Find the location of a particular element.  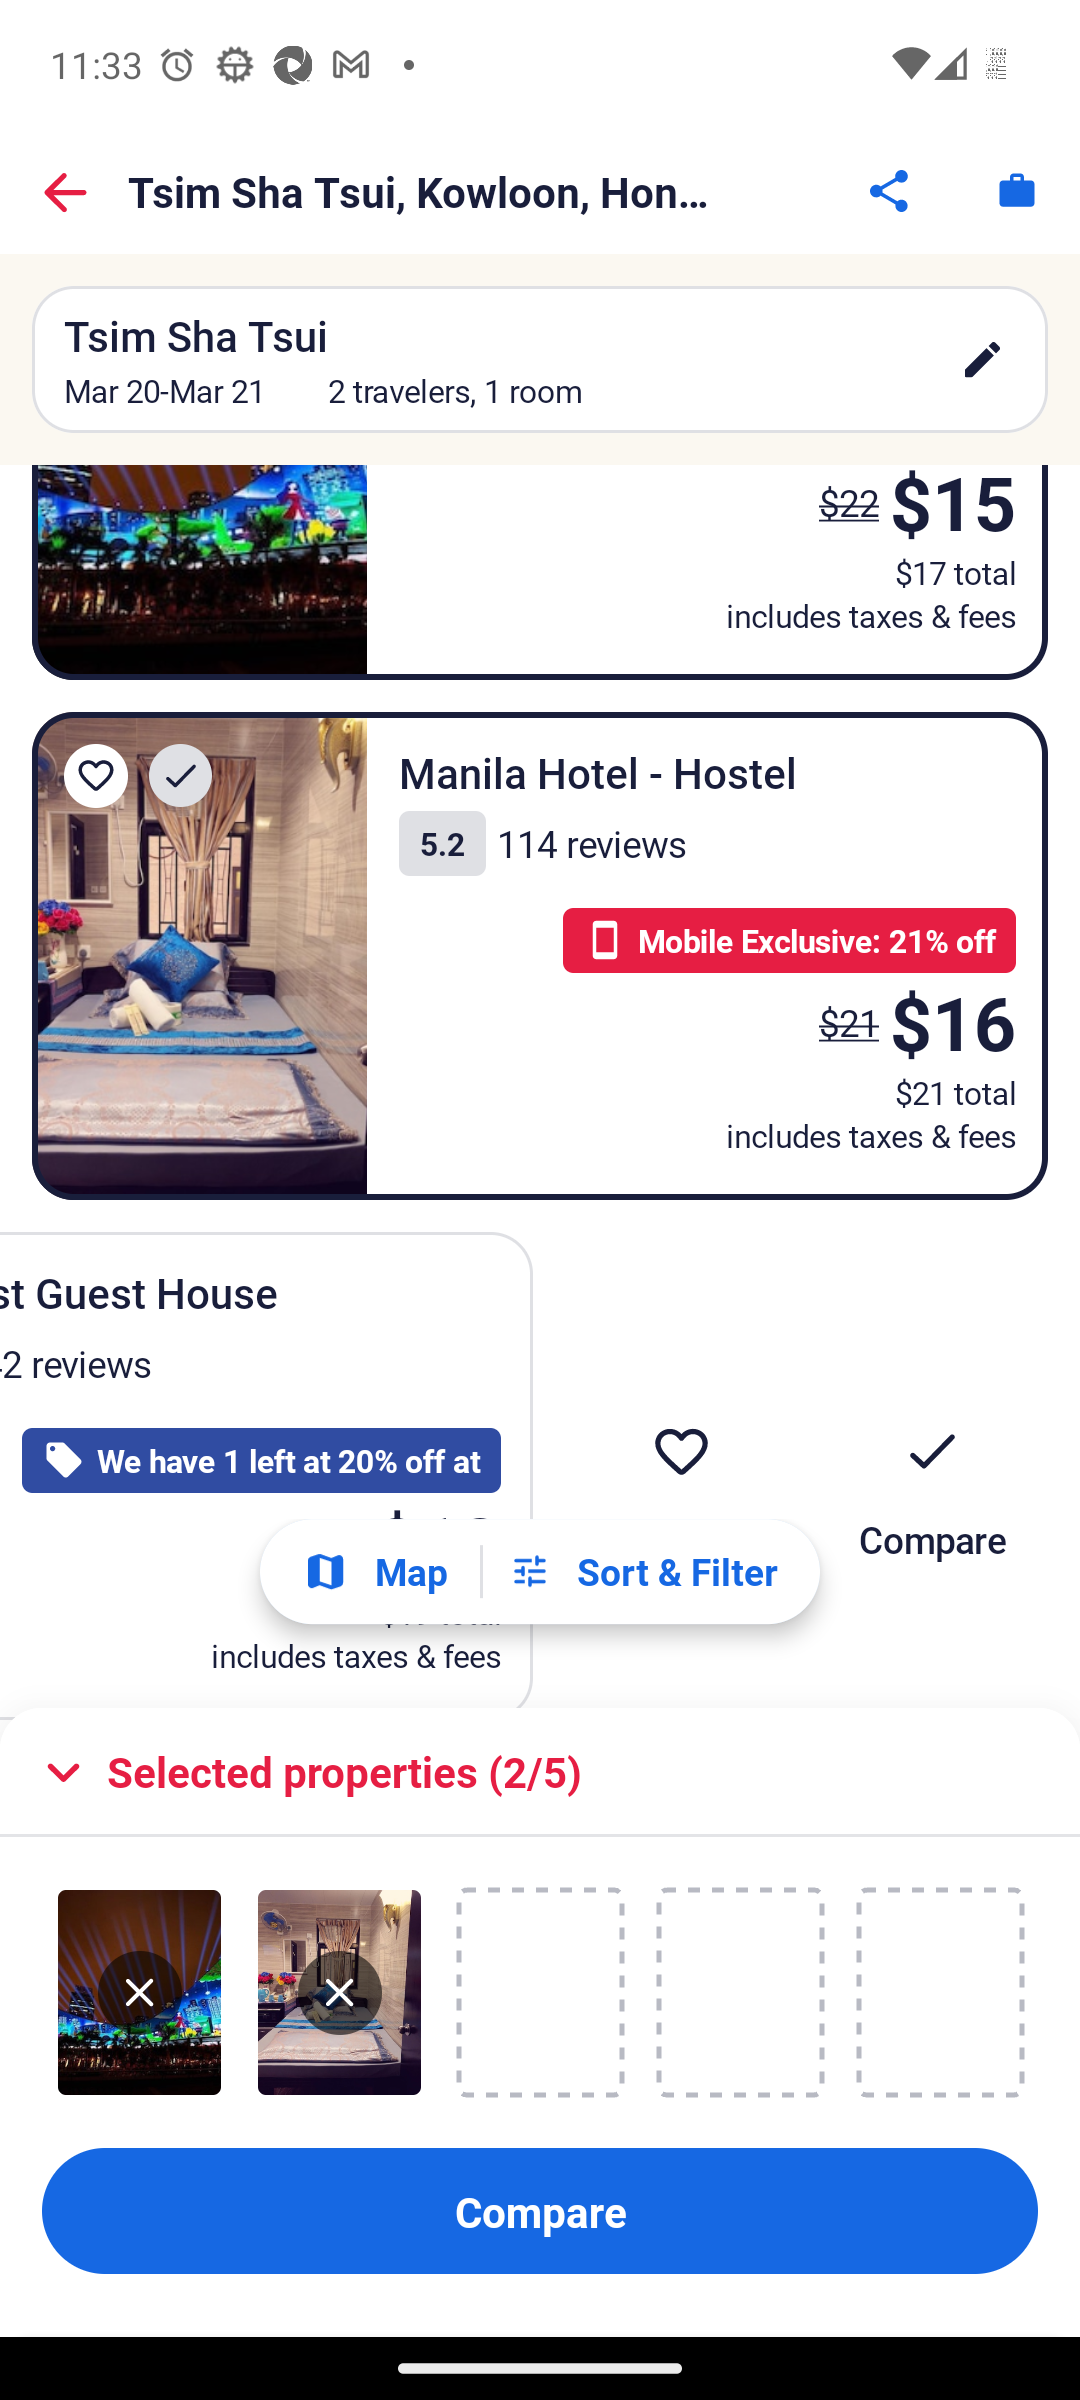

Show map Map Show map Button is located at coordinates (375, 1570).